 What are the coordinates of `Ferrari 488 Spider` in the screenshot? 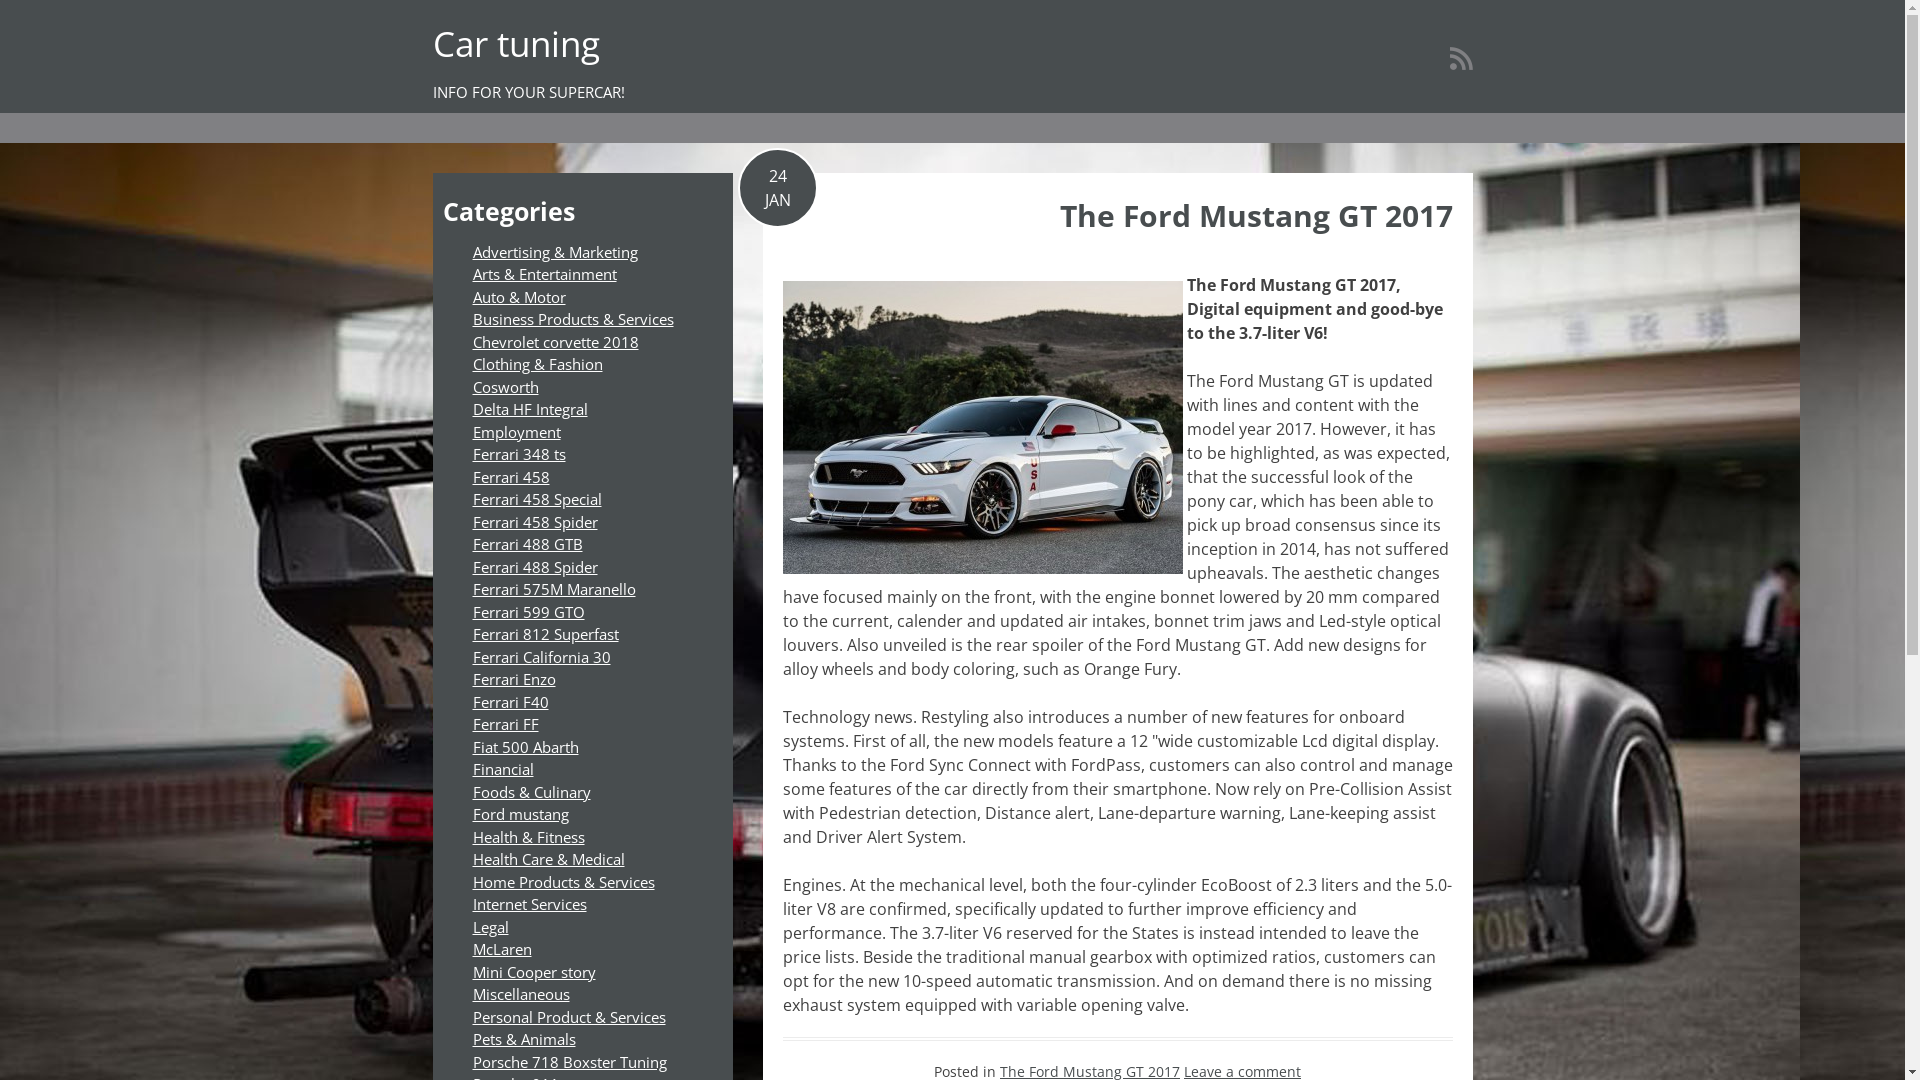 It's located at (534, 566).